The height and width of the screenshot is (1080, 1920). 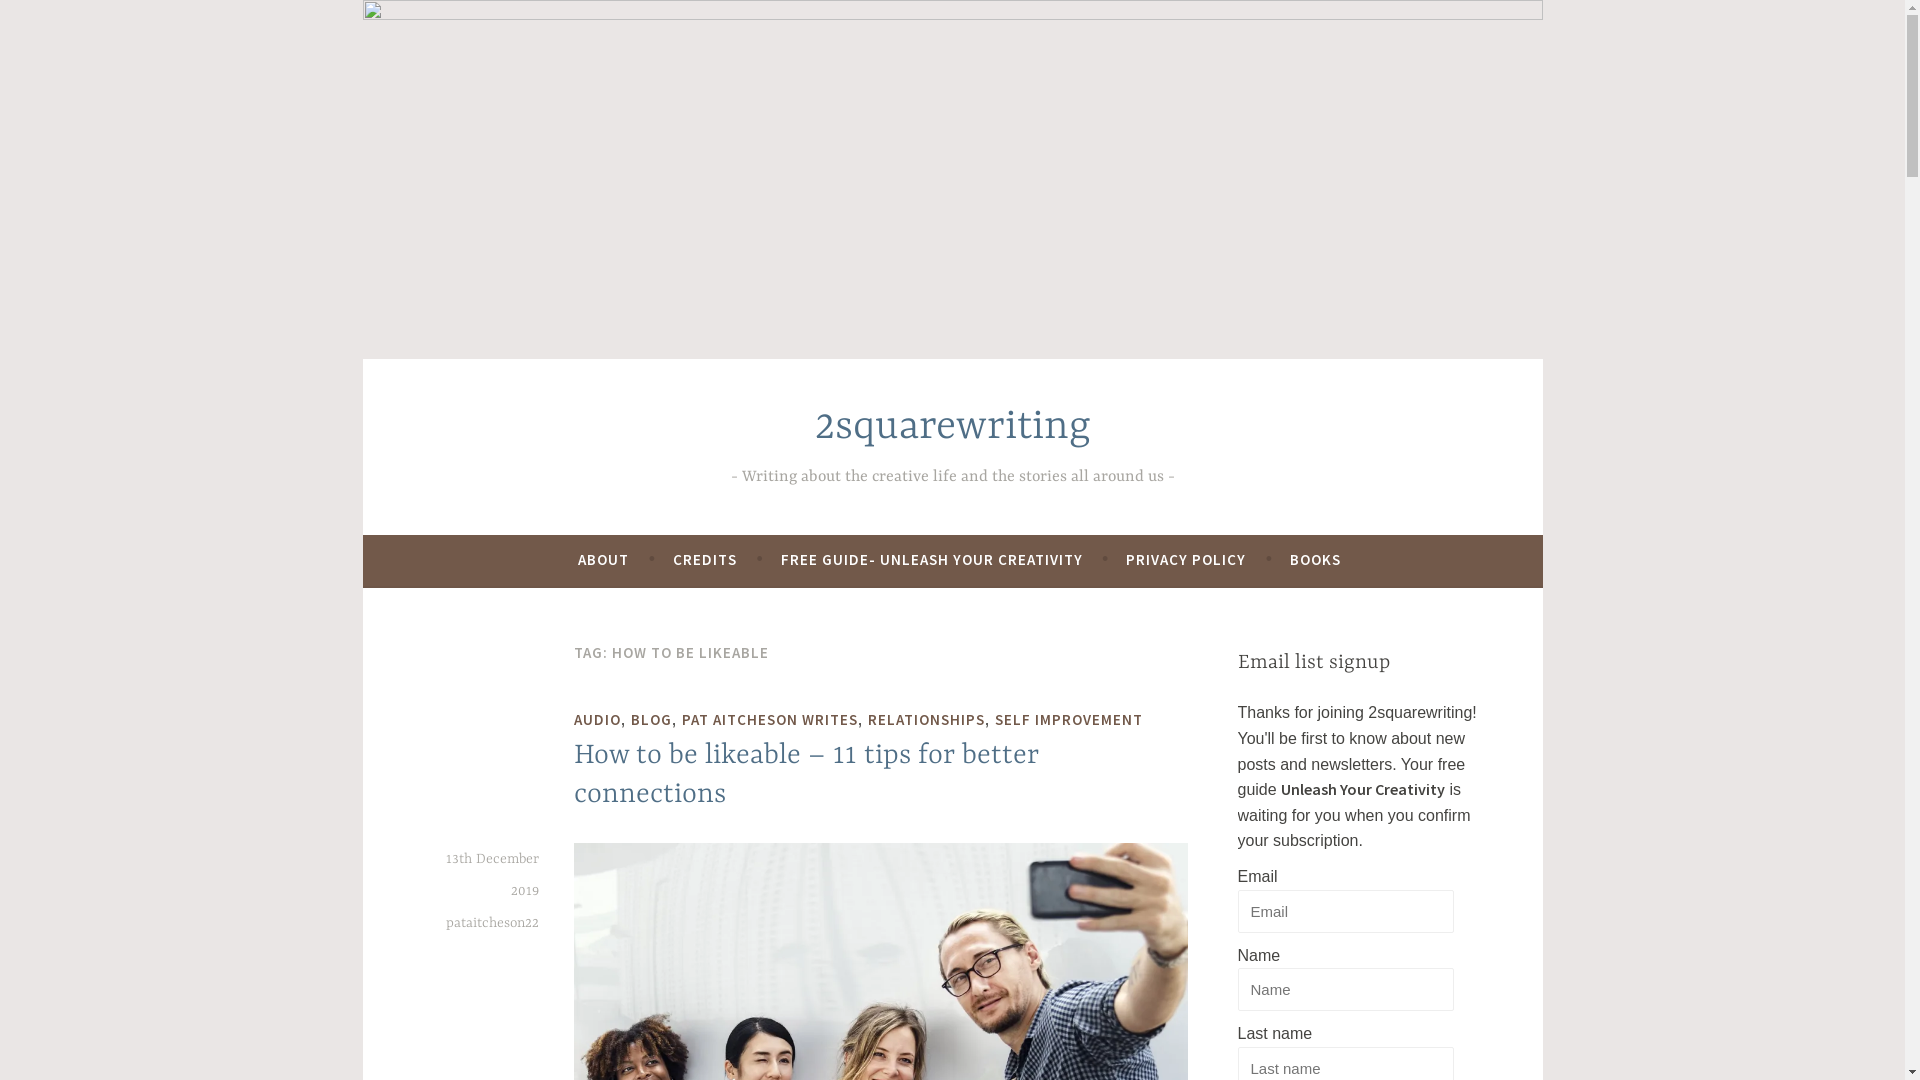 What do you see at coordinates (44, 20) in the screenshot?
I see `Search` at bounding box center [44, 20].